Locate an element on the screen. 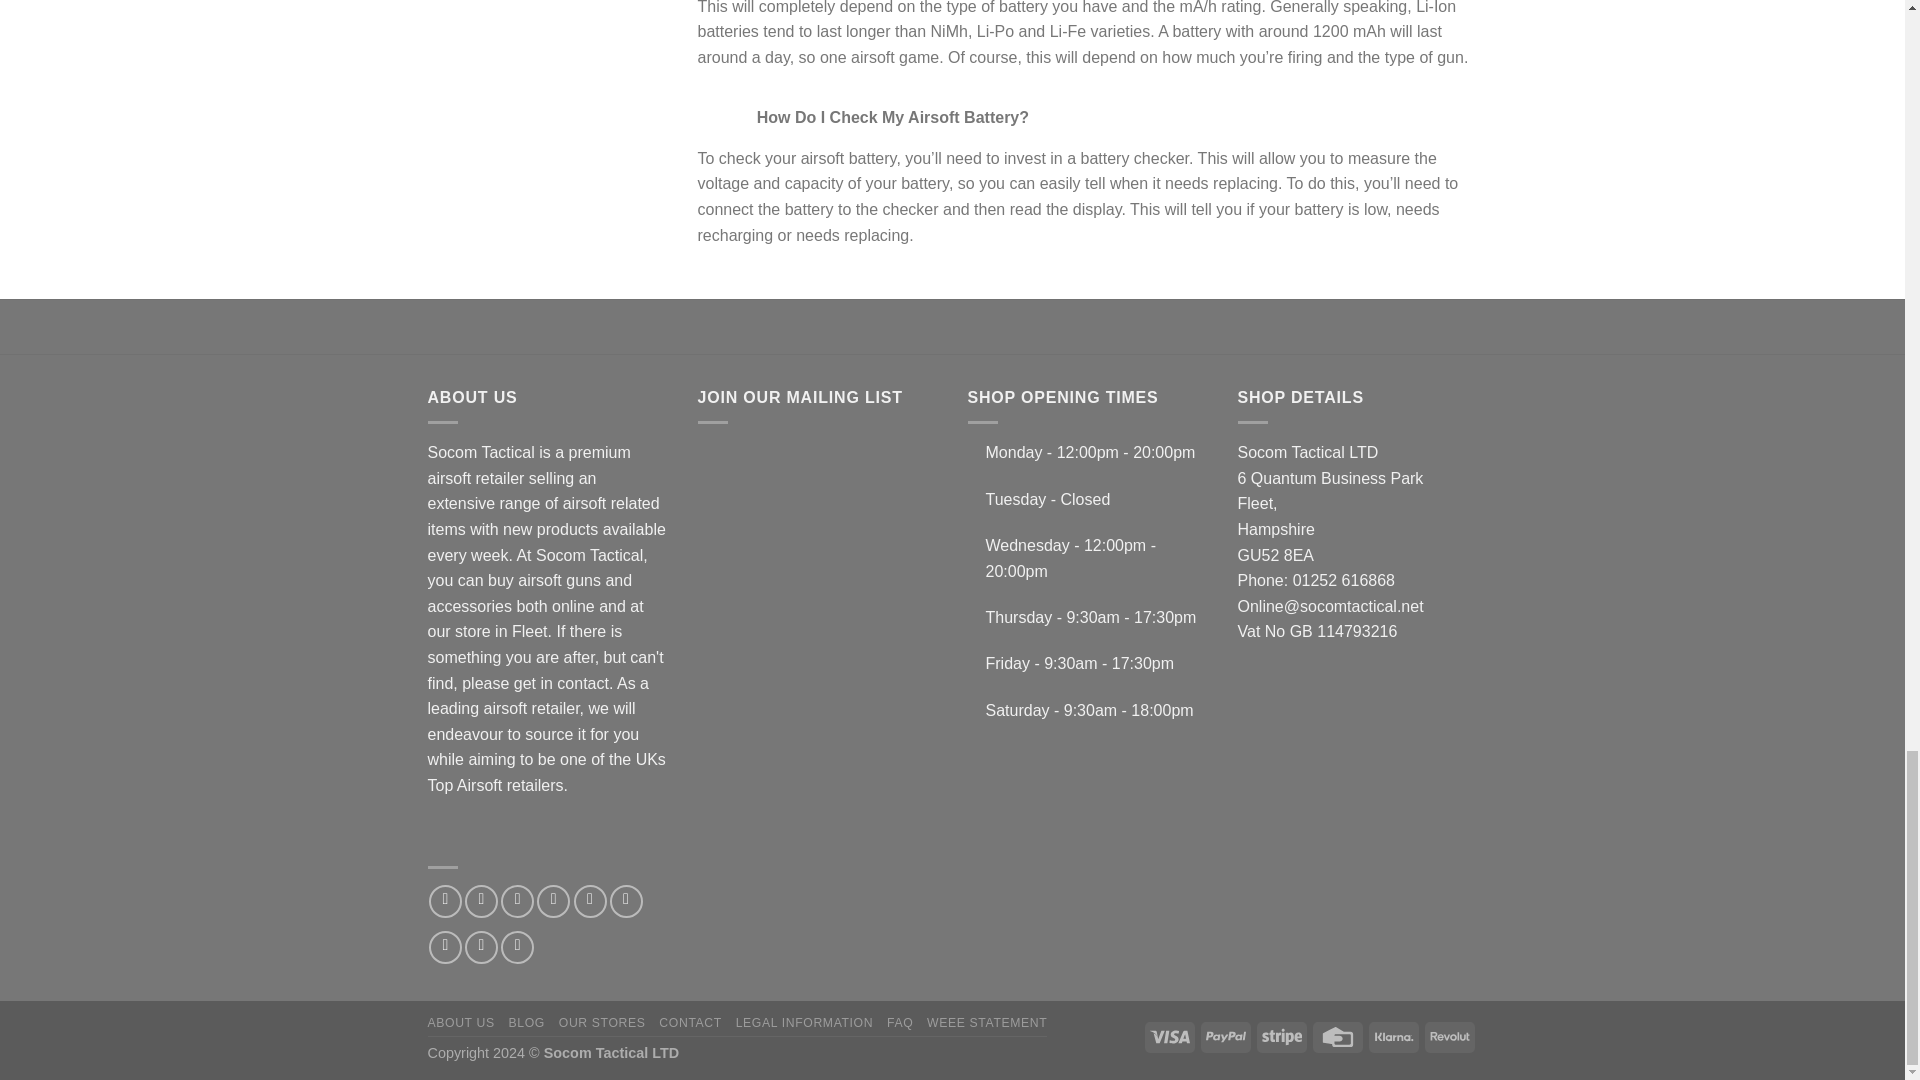 The height and width of the screenshot is (1080, 1920). Send us an email is located at coordinates (590, 901).